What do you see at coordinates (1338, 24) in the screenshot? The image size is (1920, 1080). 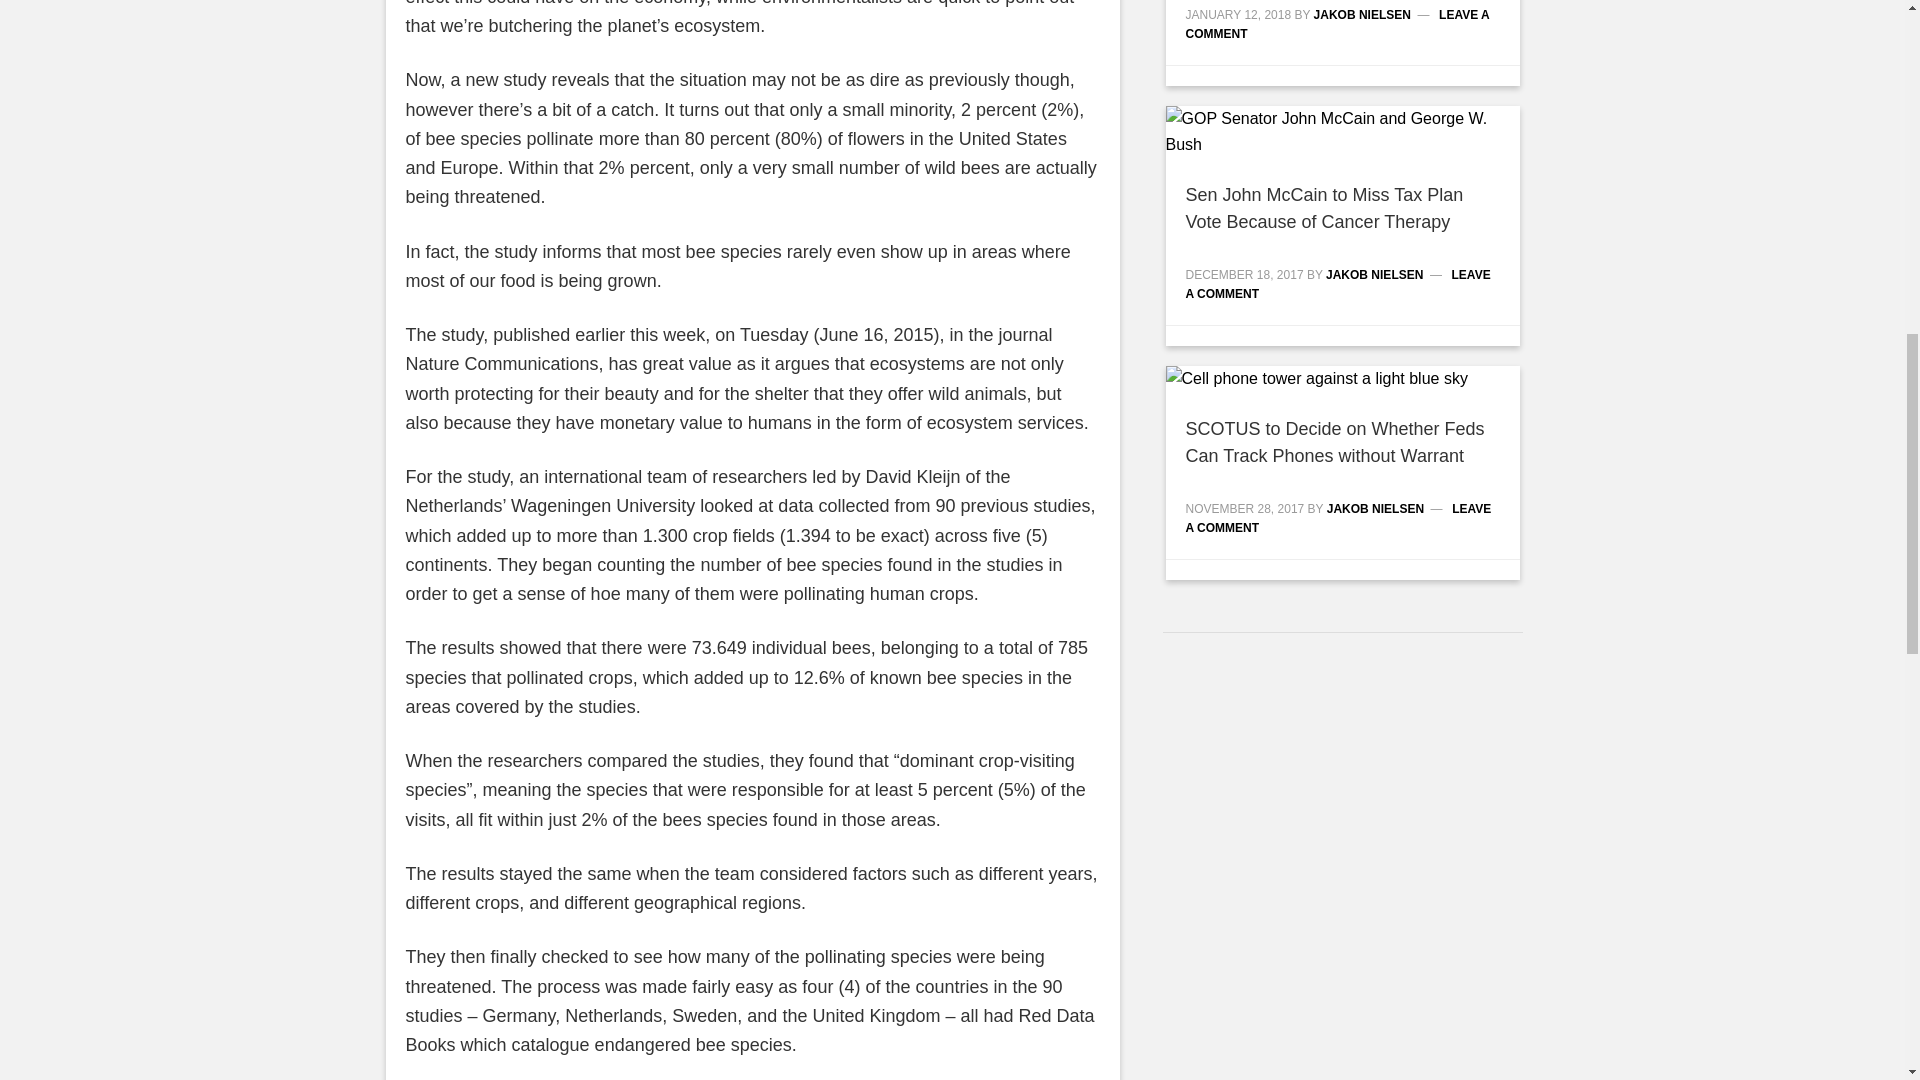 I see `LEAVE A COMMENT` at bounding box center [1338, 24].